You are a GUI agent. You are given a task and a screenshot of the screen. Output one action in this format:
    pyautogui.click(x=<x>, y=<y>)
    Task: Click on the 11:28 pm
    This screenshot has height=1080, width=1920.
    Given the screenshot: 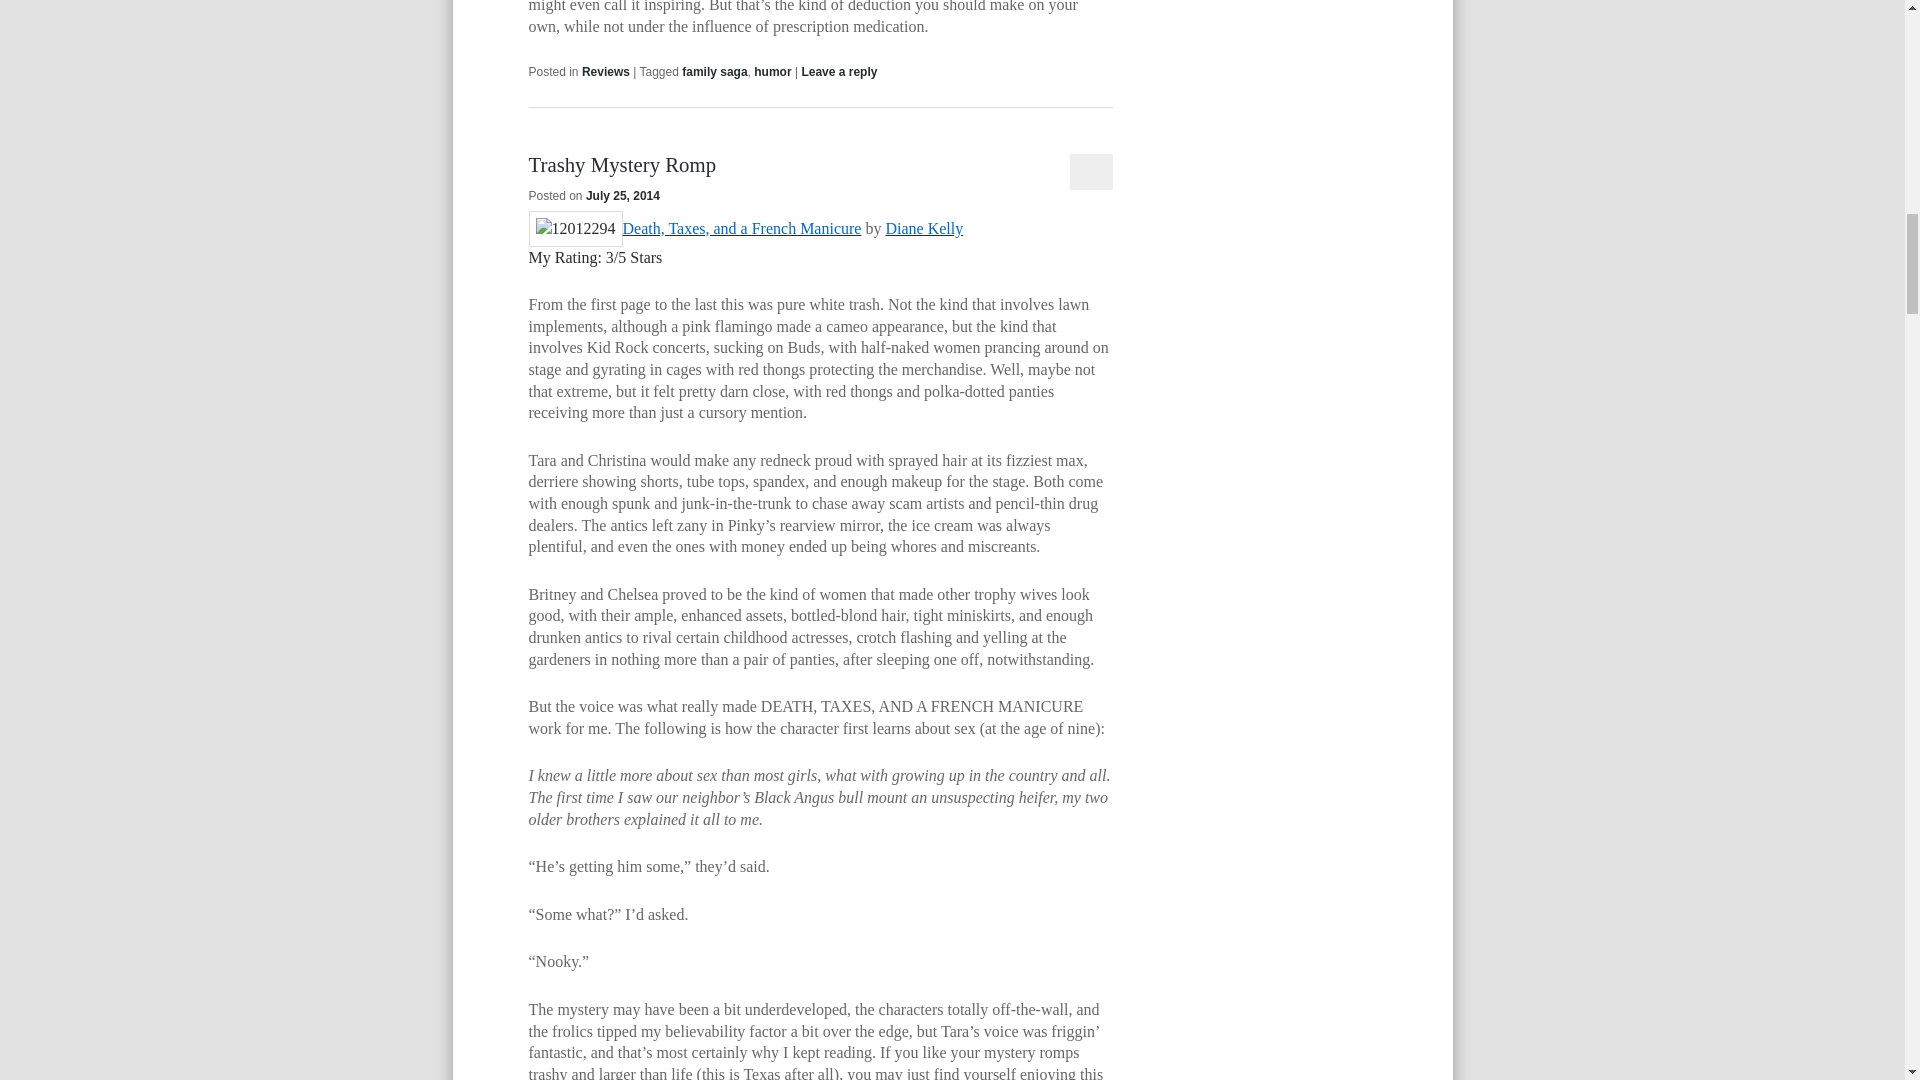 What is the action you would take?
    pyautogui.click(x=622, y=196)
    